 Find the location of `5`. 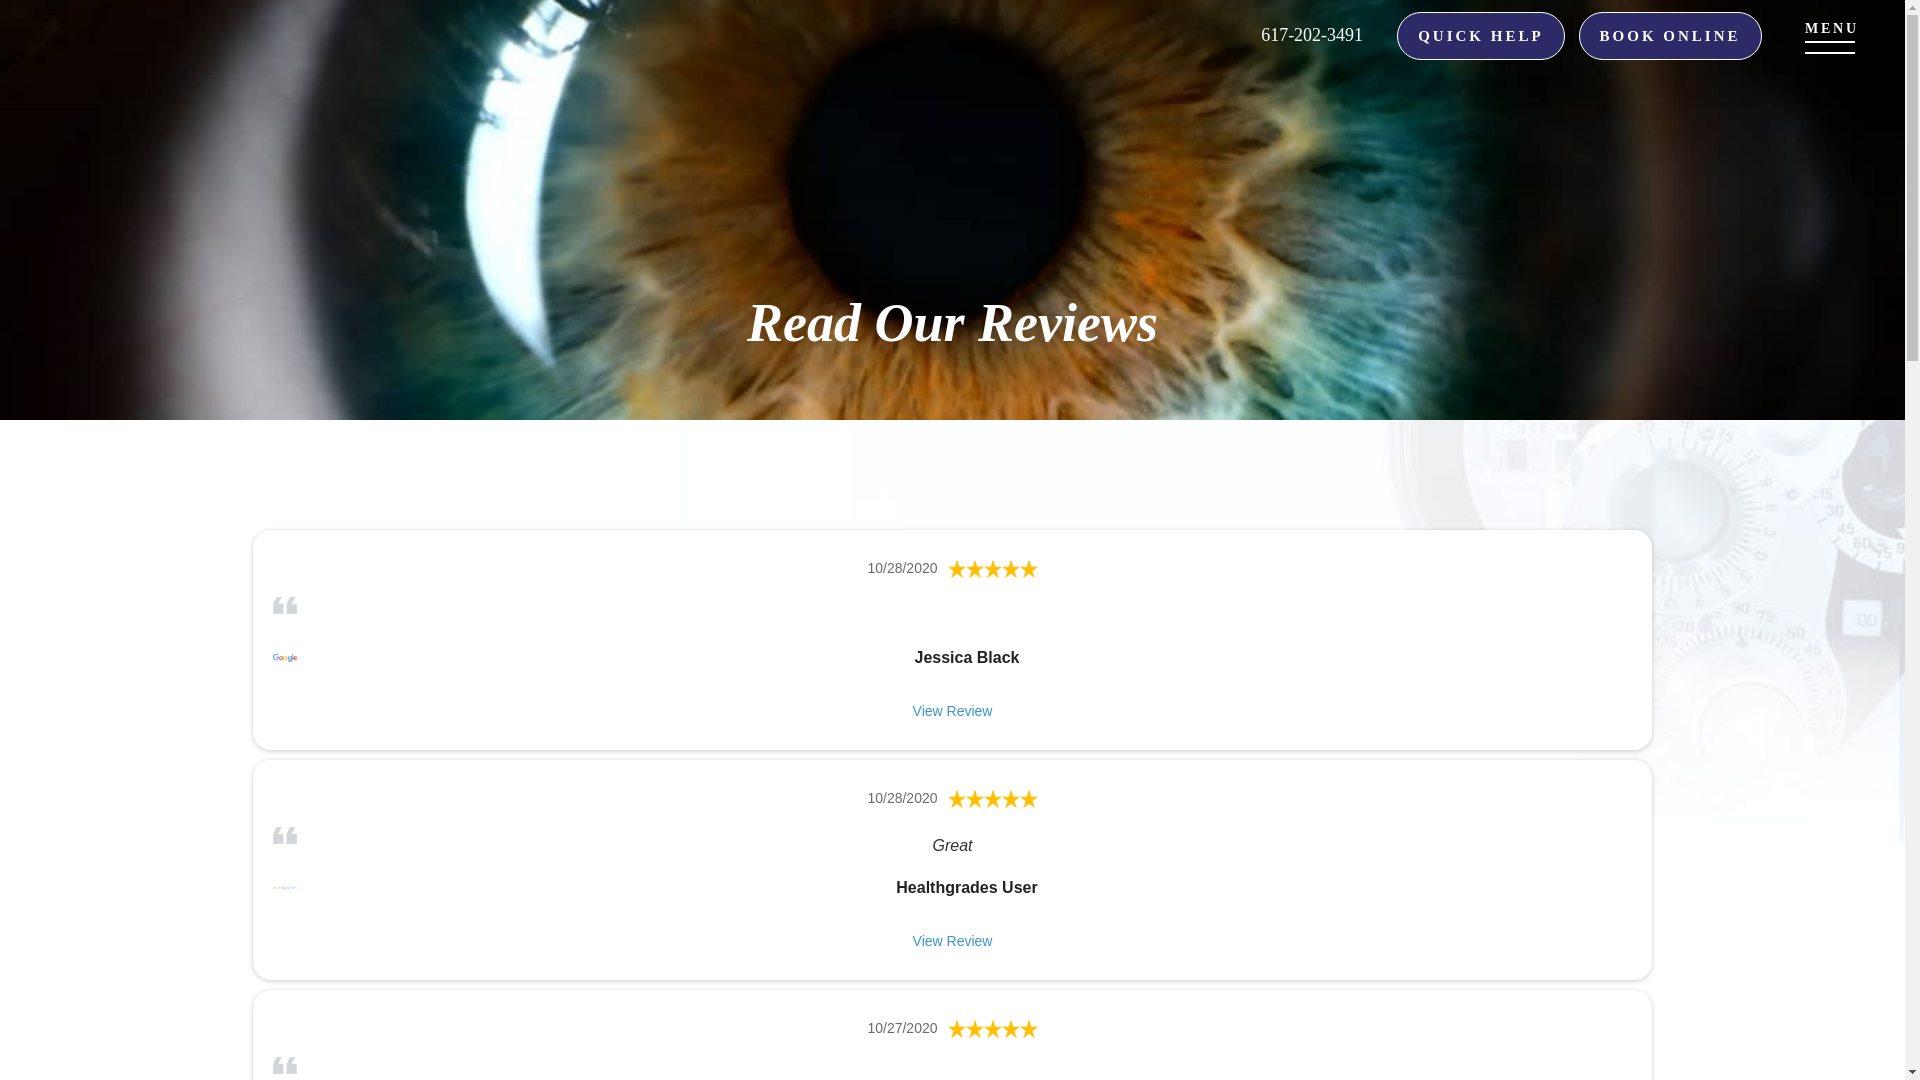

5 is located at coordinates (993, 1028).